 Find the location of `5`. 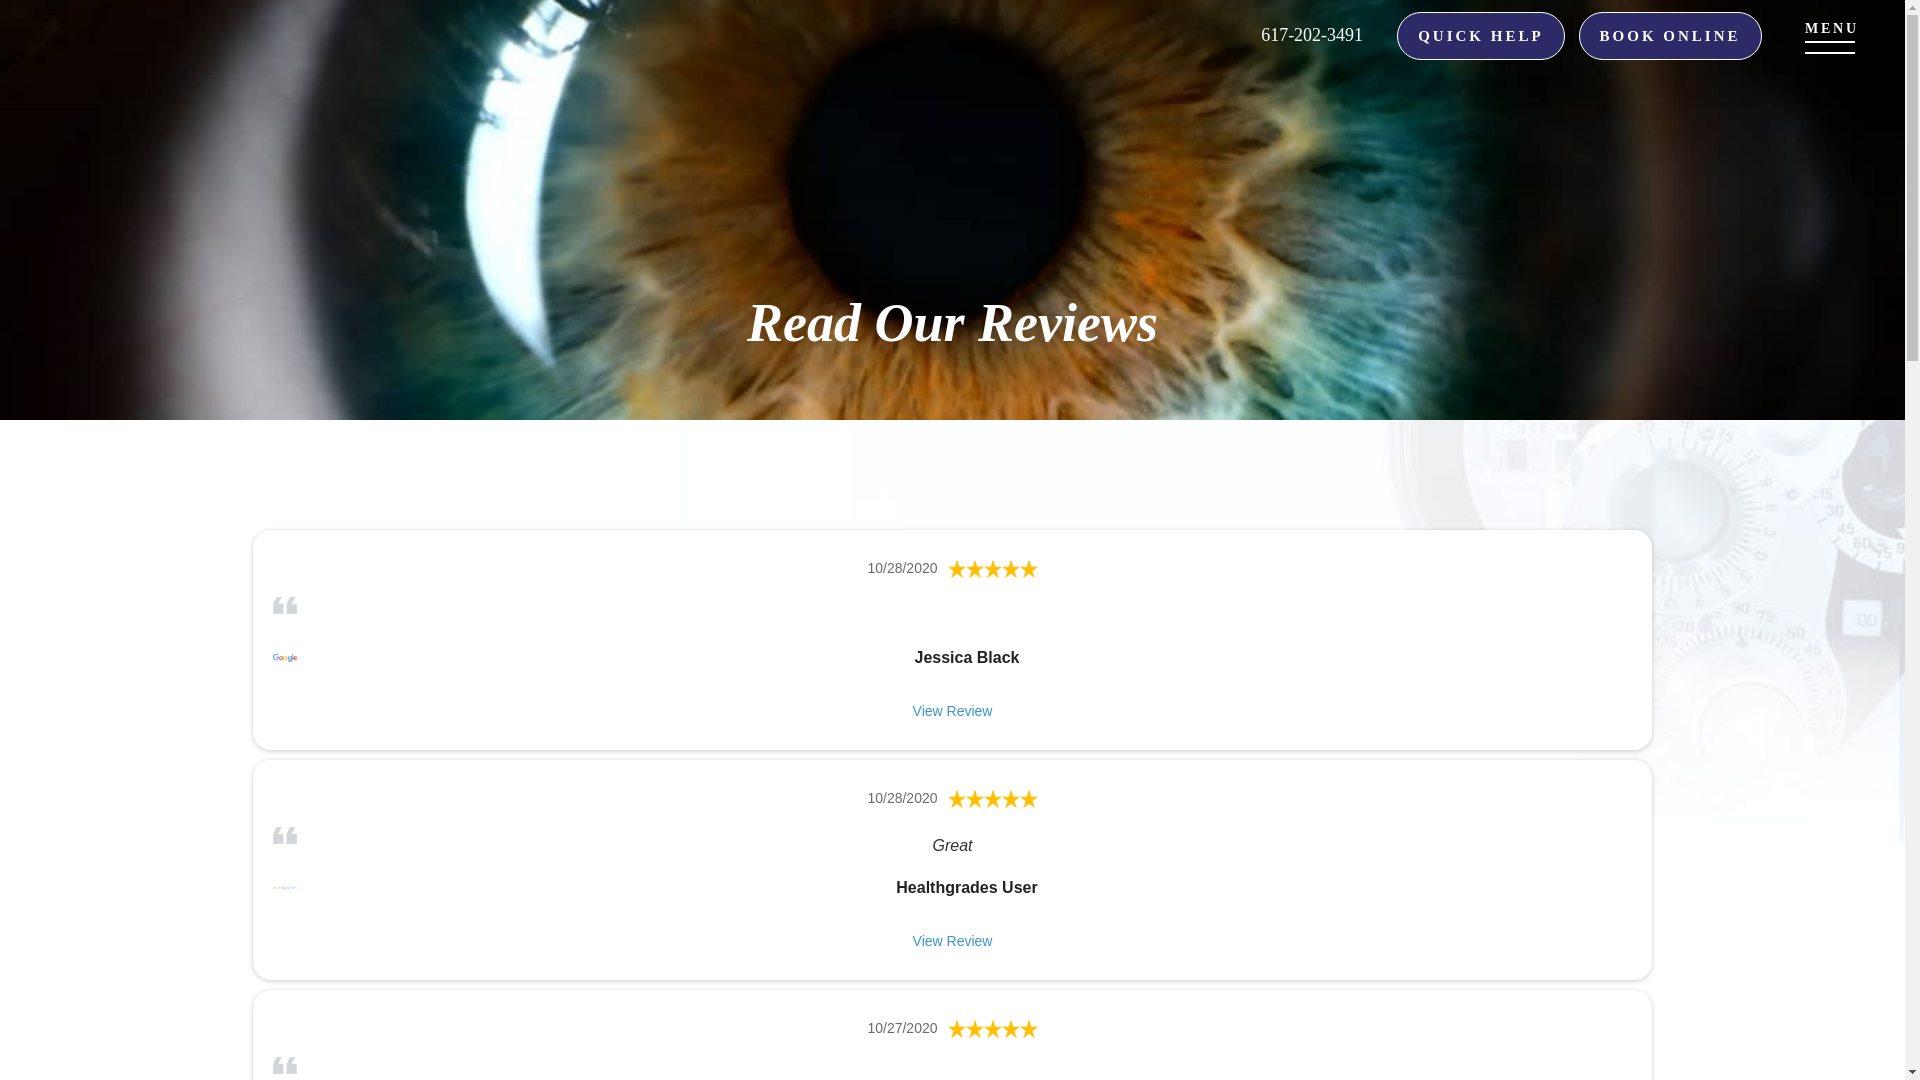

5 is located at coordinates (993, 1028).